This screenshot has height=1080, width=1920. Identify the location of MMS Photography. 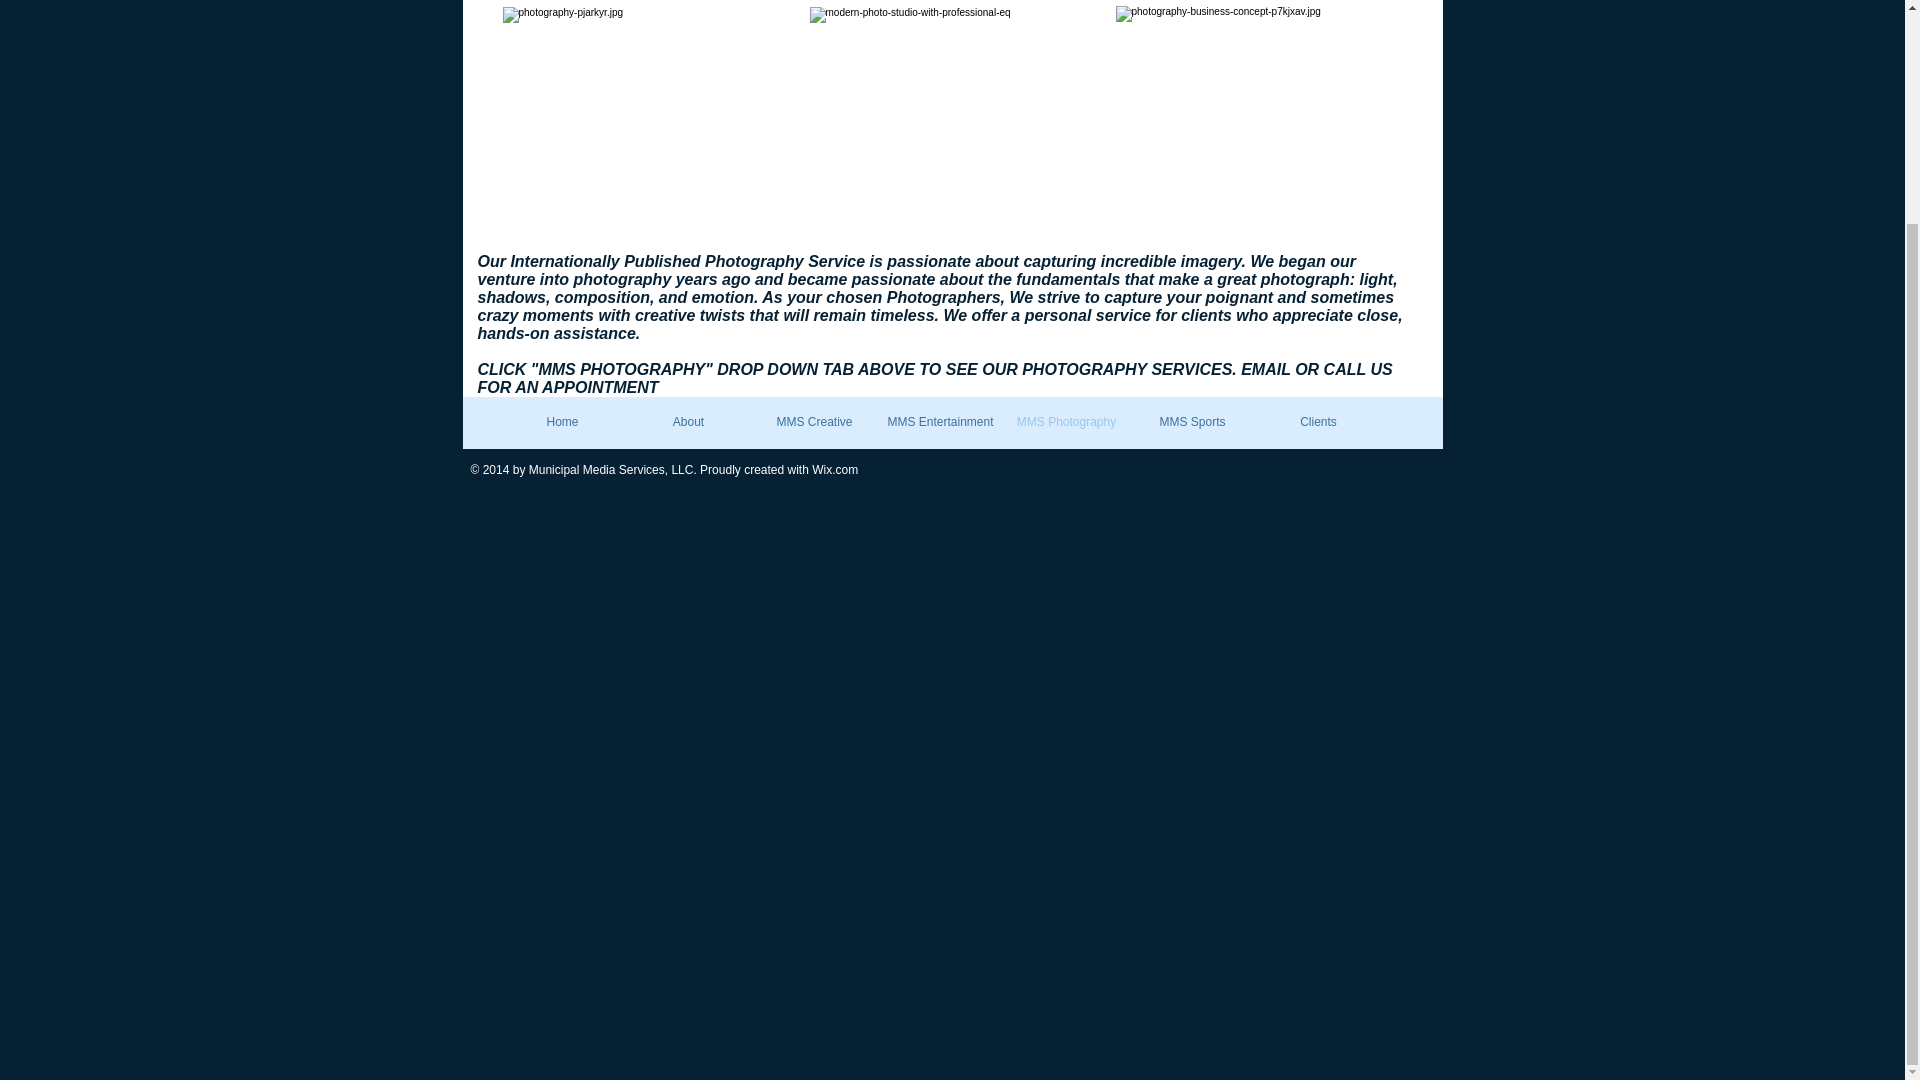
(1067, 422).